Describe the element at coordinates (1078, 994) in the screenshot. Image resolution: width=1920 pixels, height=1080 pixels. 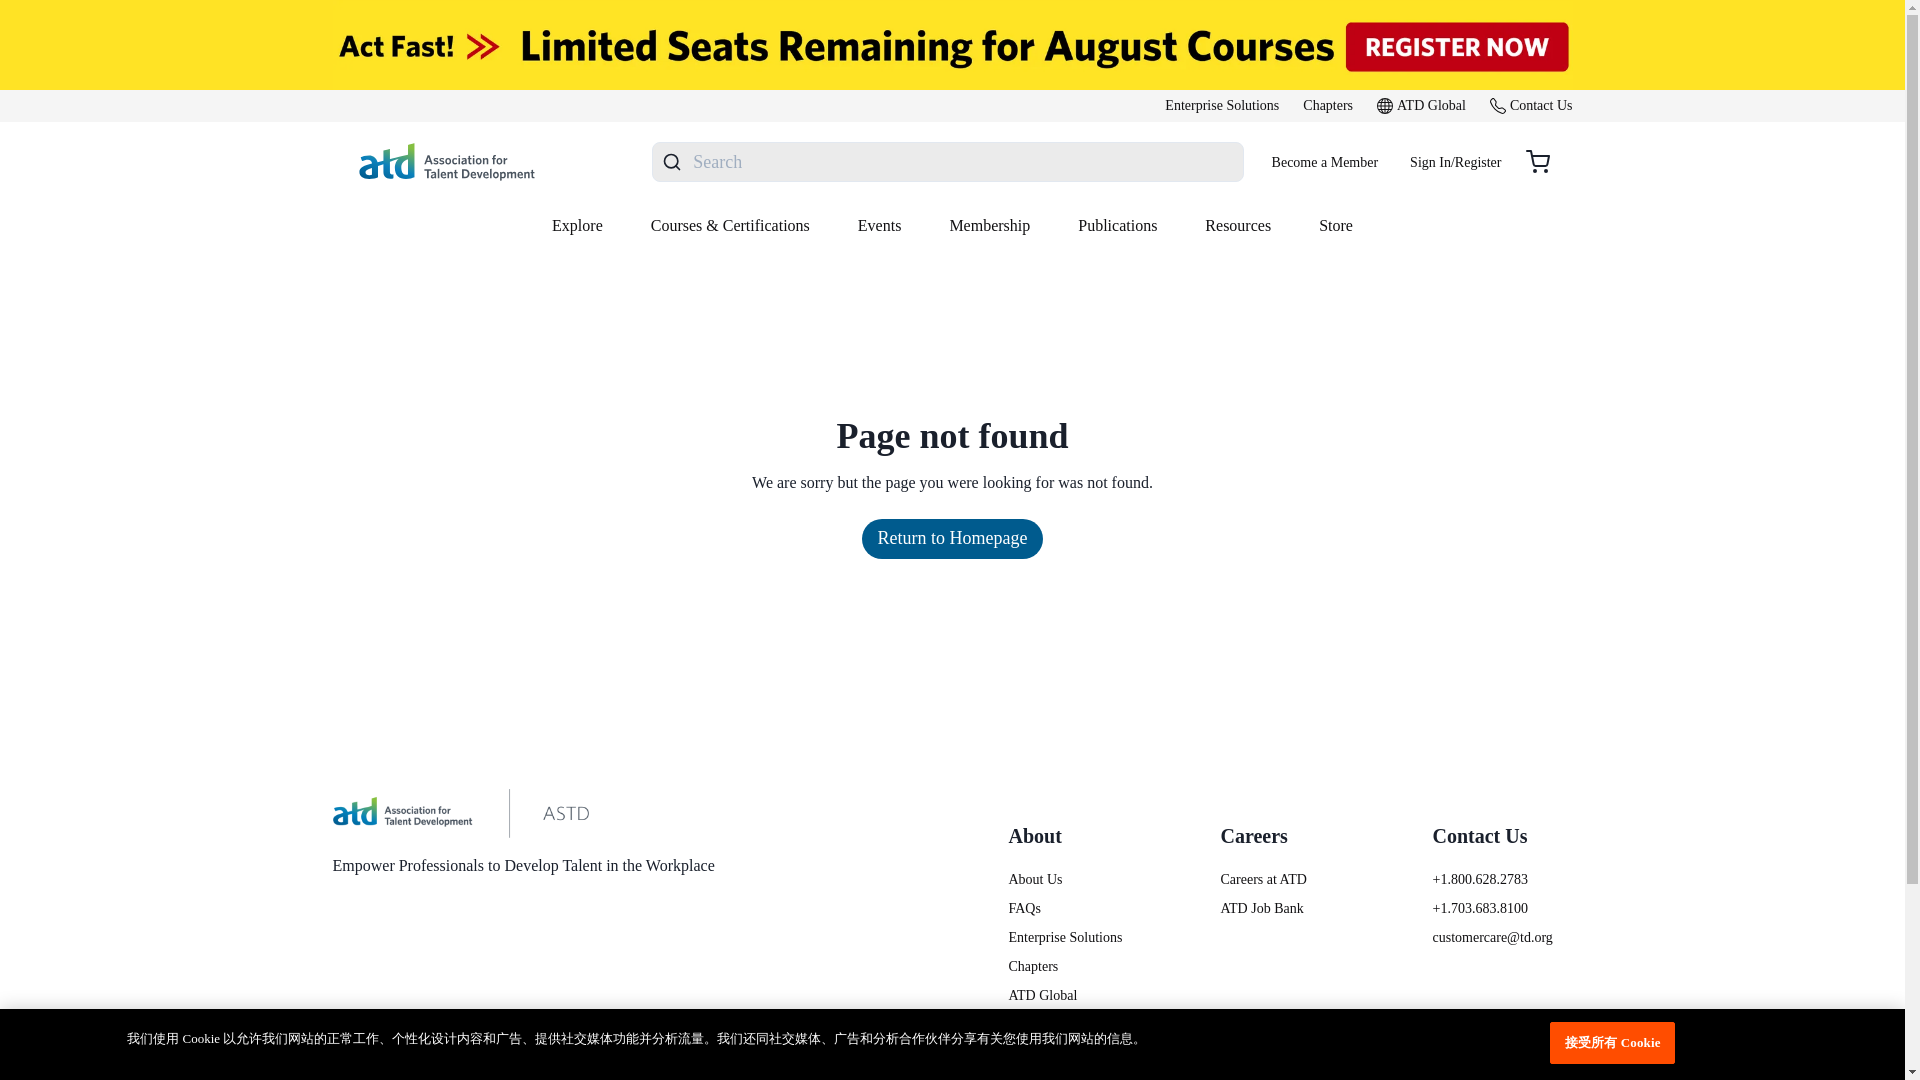
I see `ATD Global` at that location.